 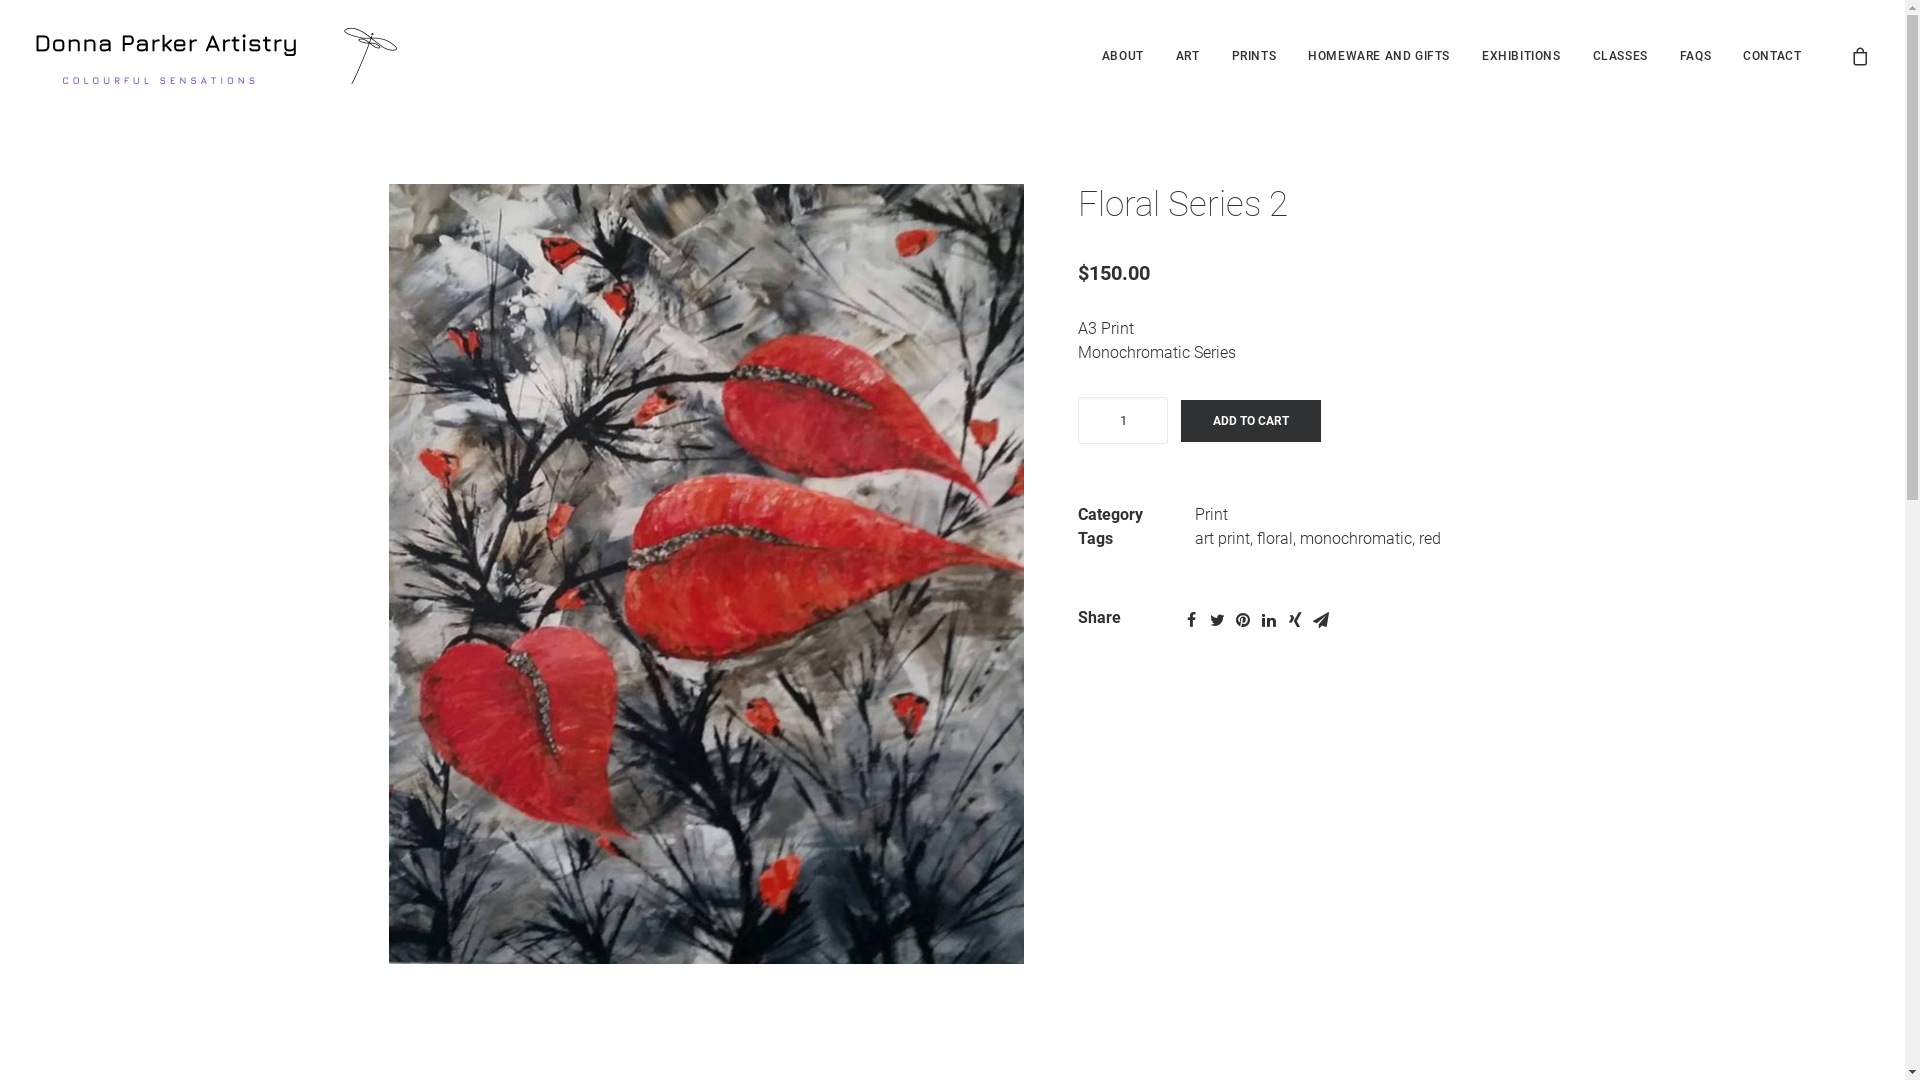 I want to click on Qty, so click(x=1123, y=420).